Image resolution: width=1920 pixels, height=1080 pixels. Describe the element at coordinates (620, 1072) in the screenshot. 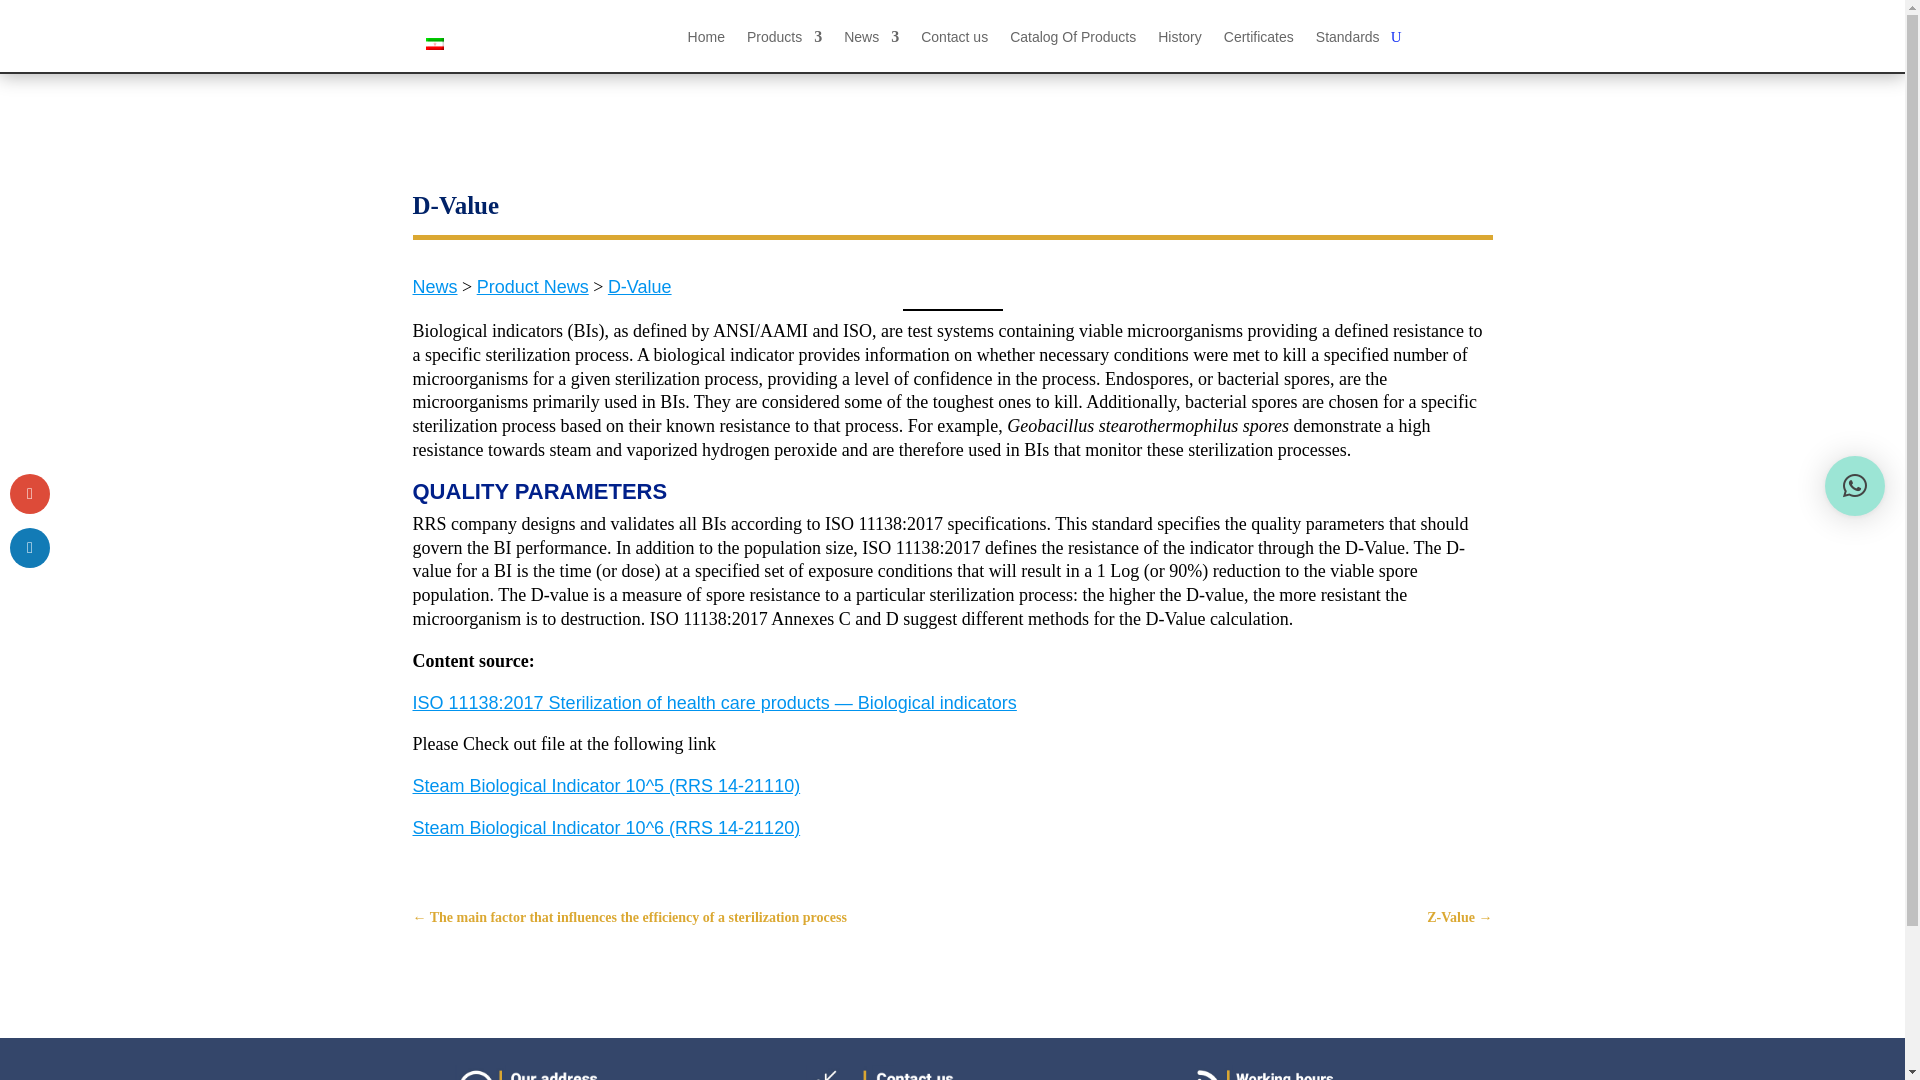

I see `Footnote3-min` at that location.